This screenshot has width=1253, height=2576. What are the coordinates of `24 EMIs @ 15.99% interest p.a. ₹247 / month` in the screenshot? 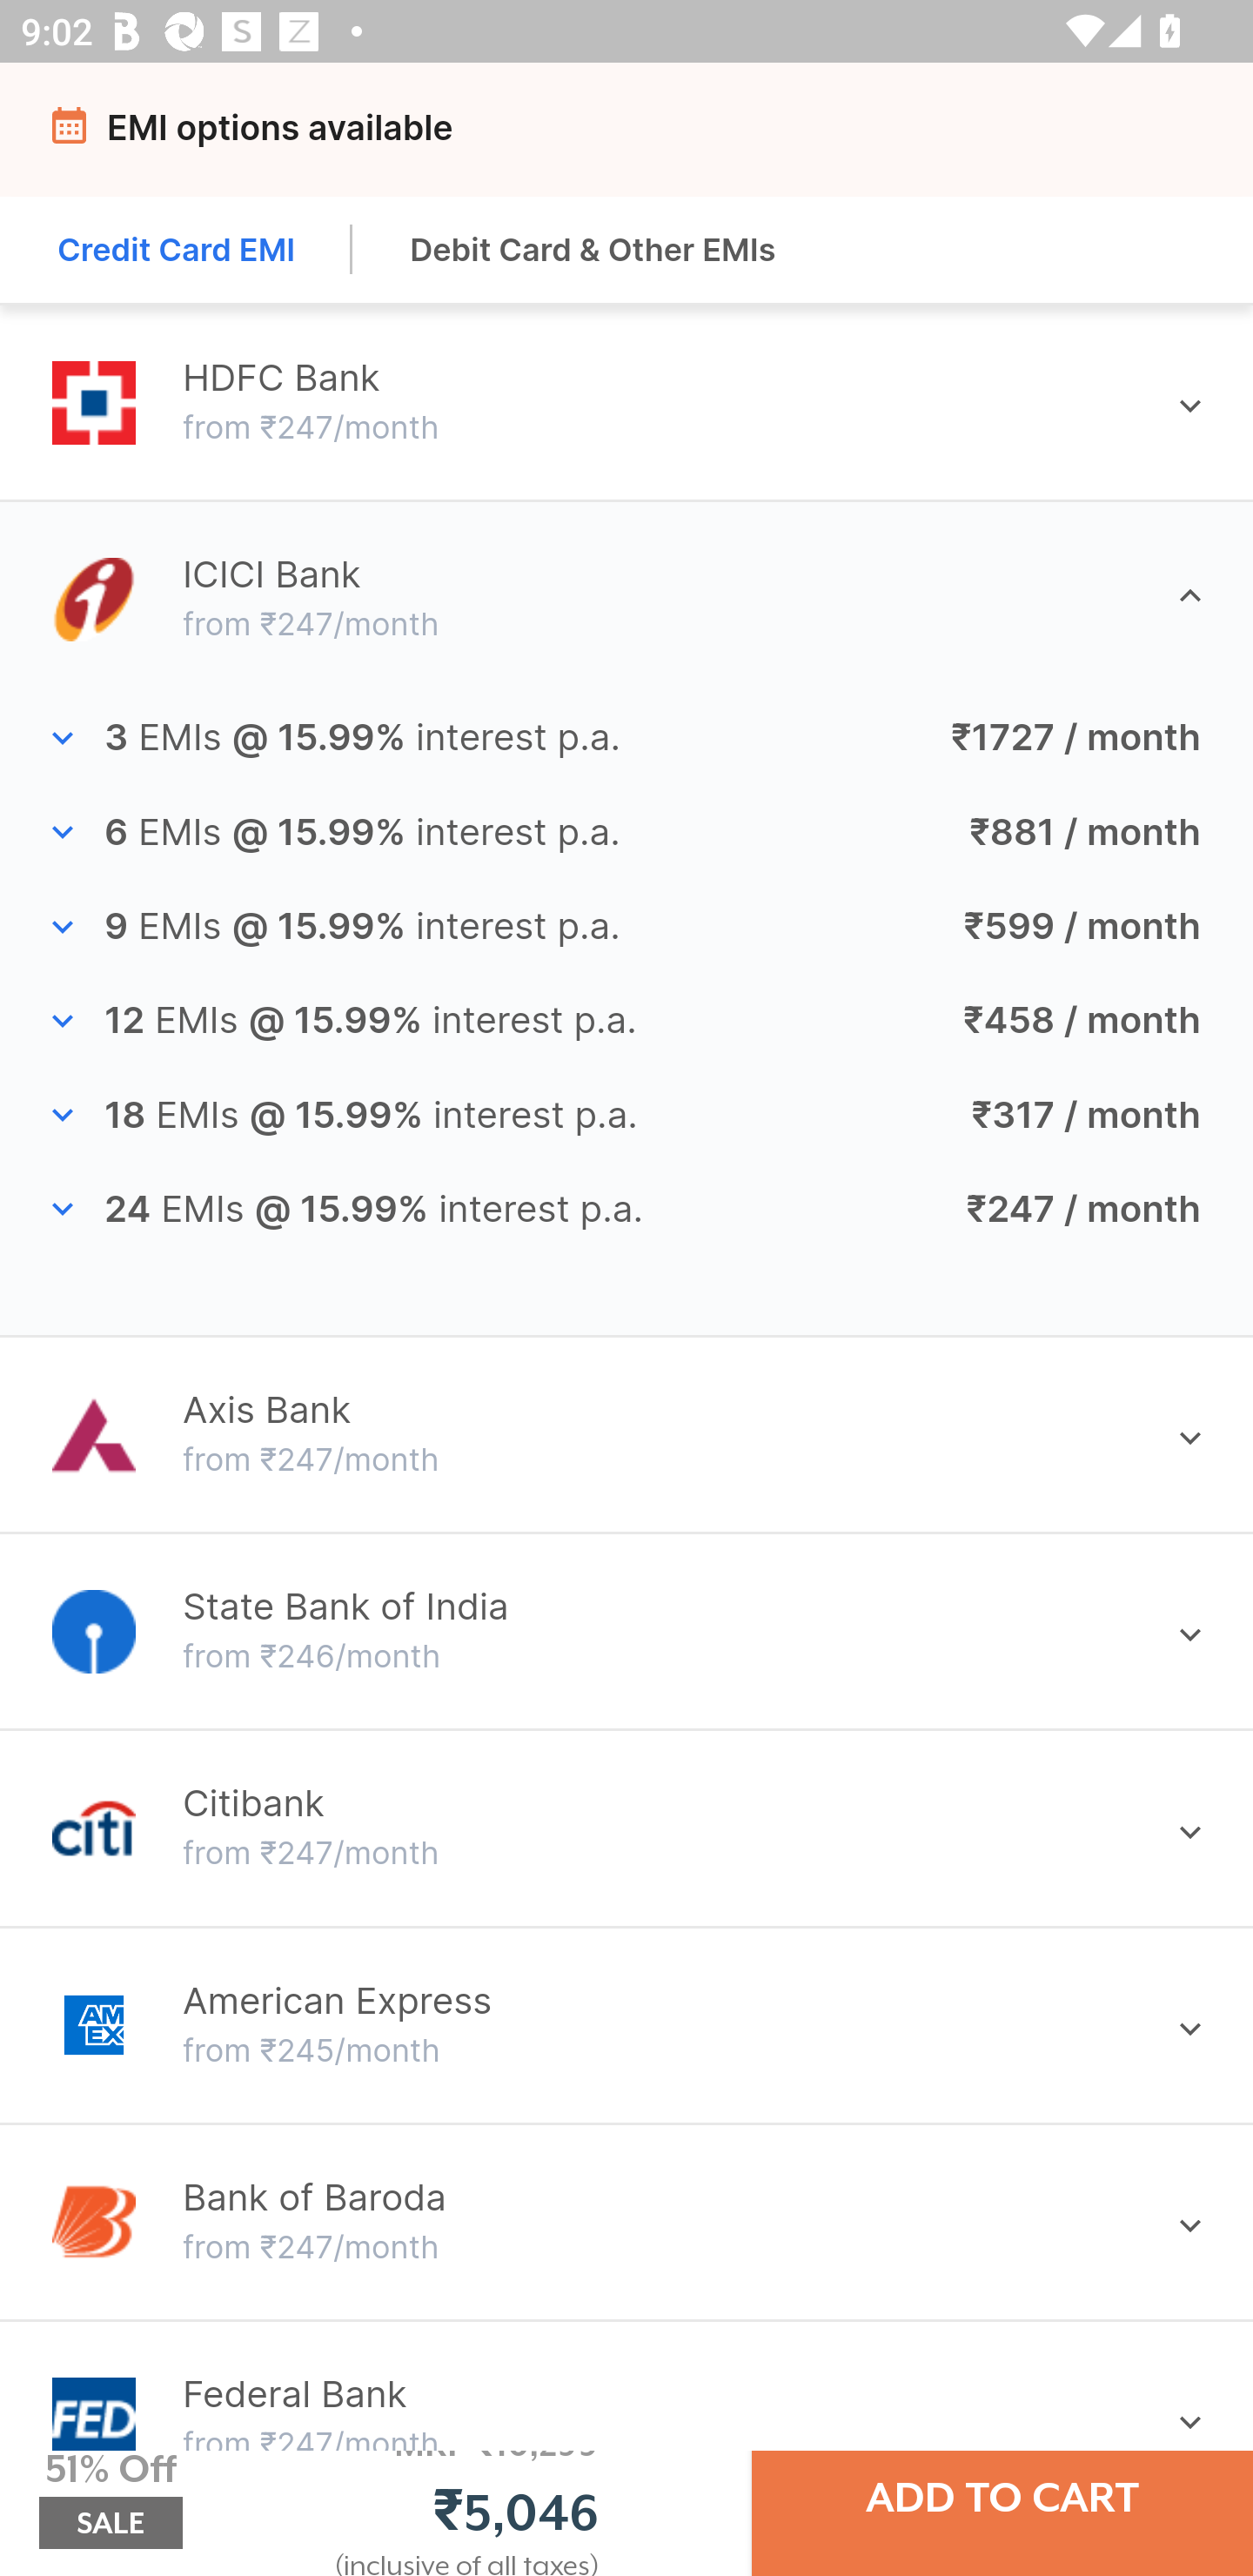 It's located at (626, 1209).